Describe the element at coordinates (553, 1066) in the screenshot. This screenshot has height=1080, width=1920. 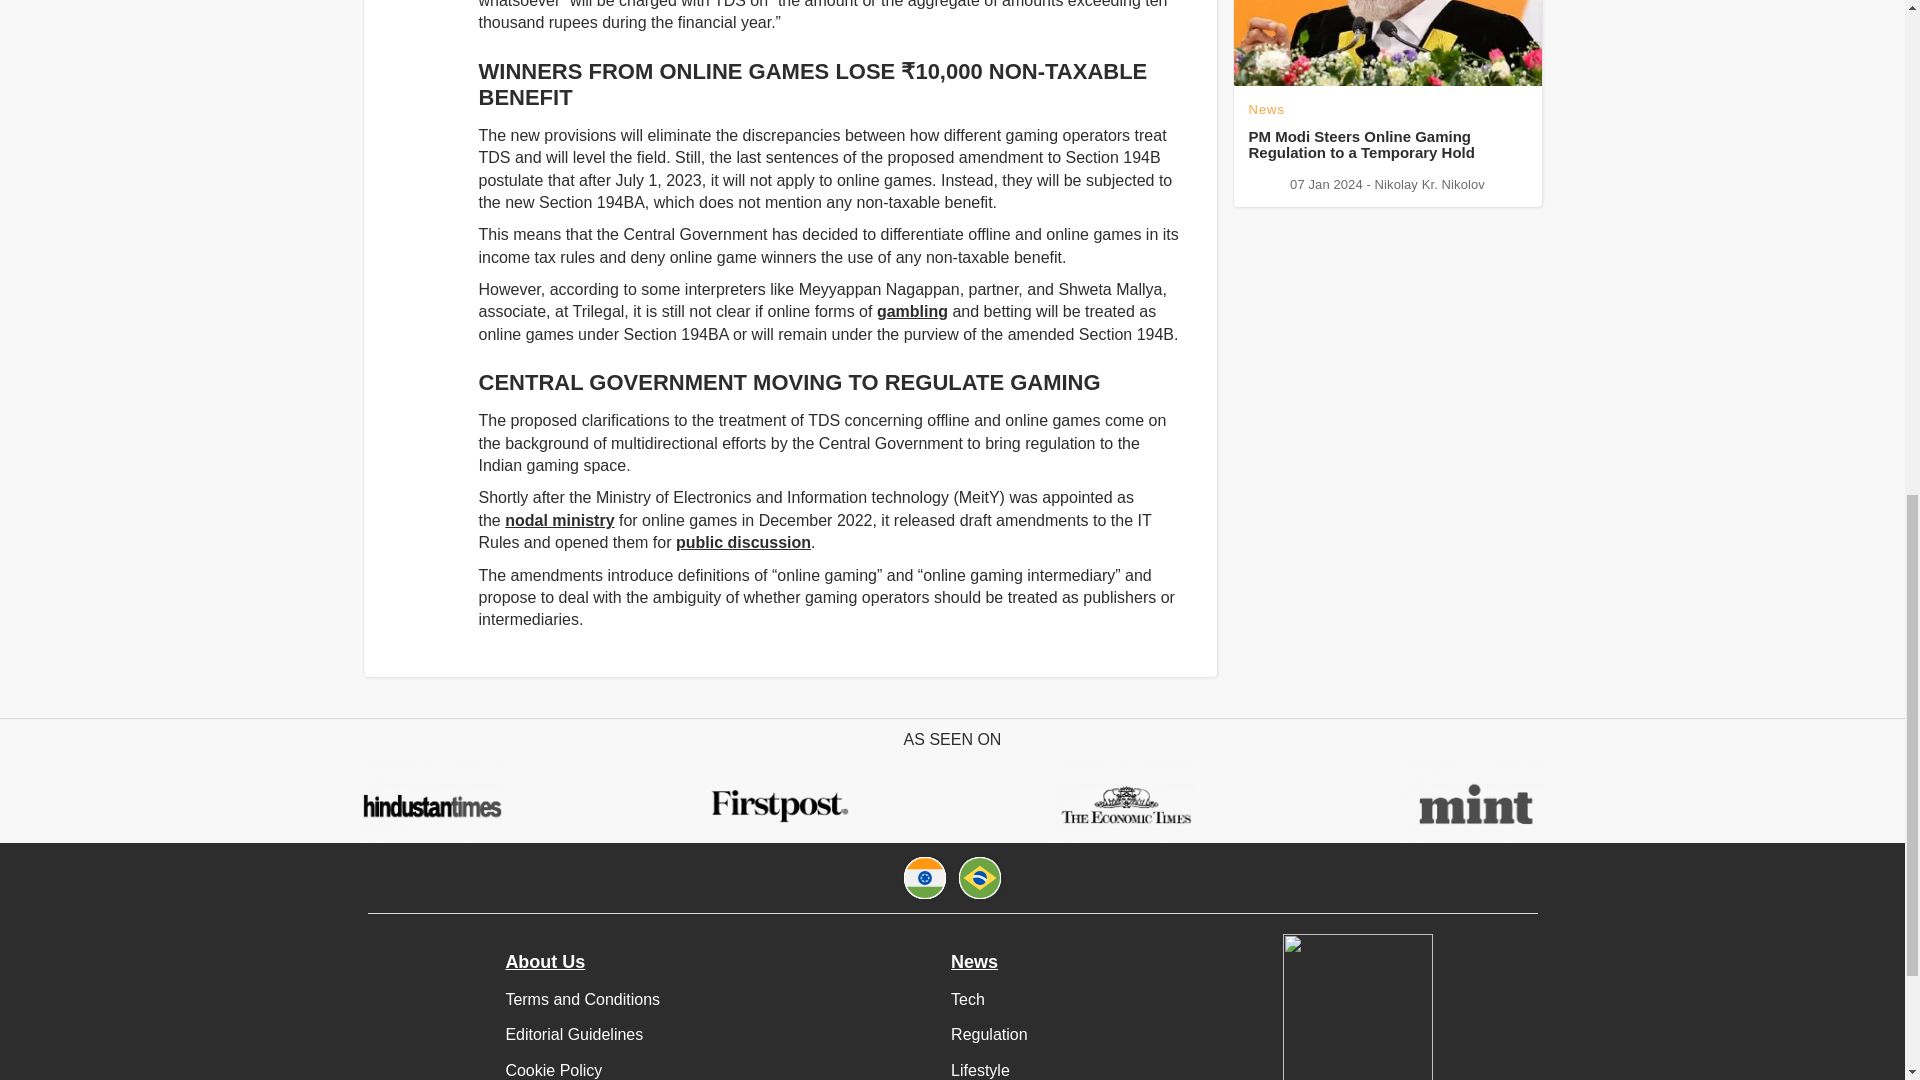
I see `Cookie Policy` at that location.